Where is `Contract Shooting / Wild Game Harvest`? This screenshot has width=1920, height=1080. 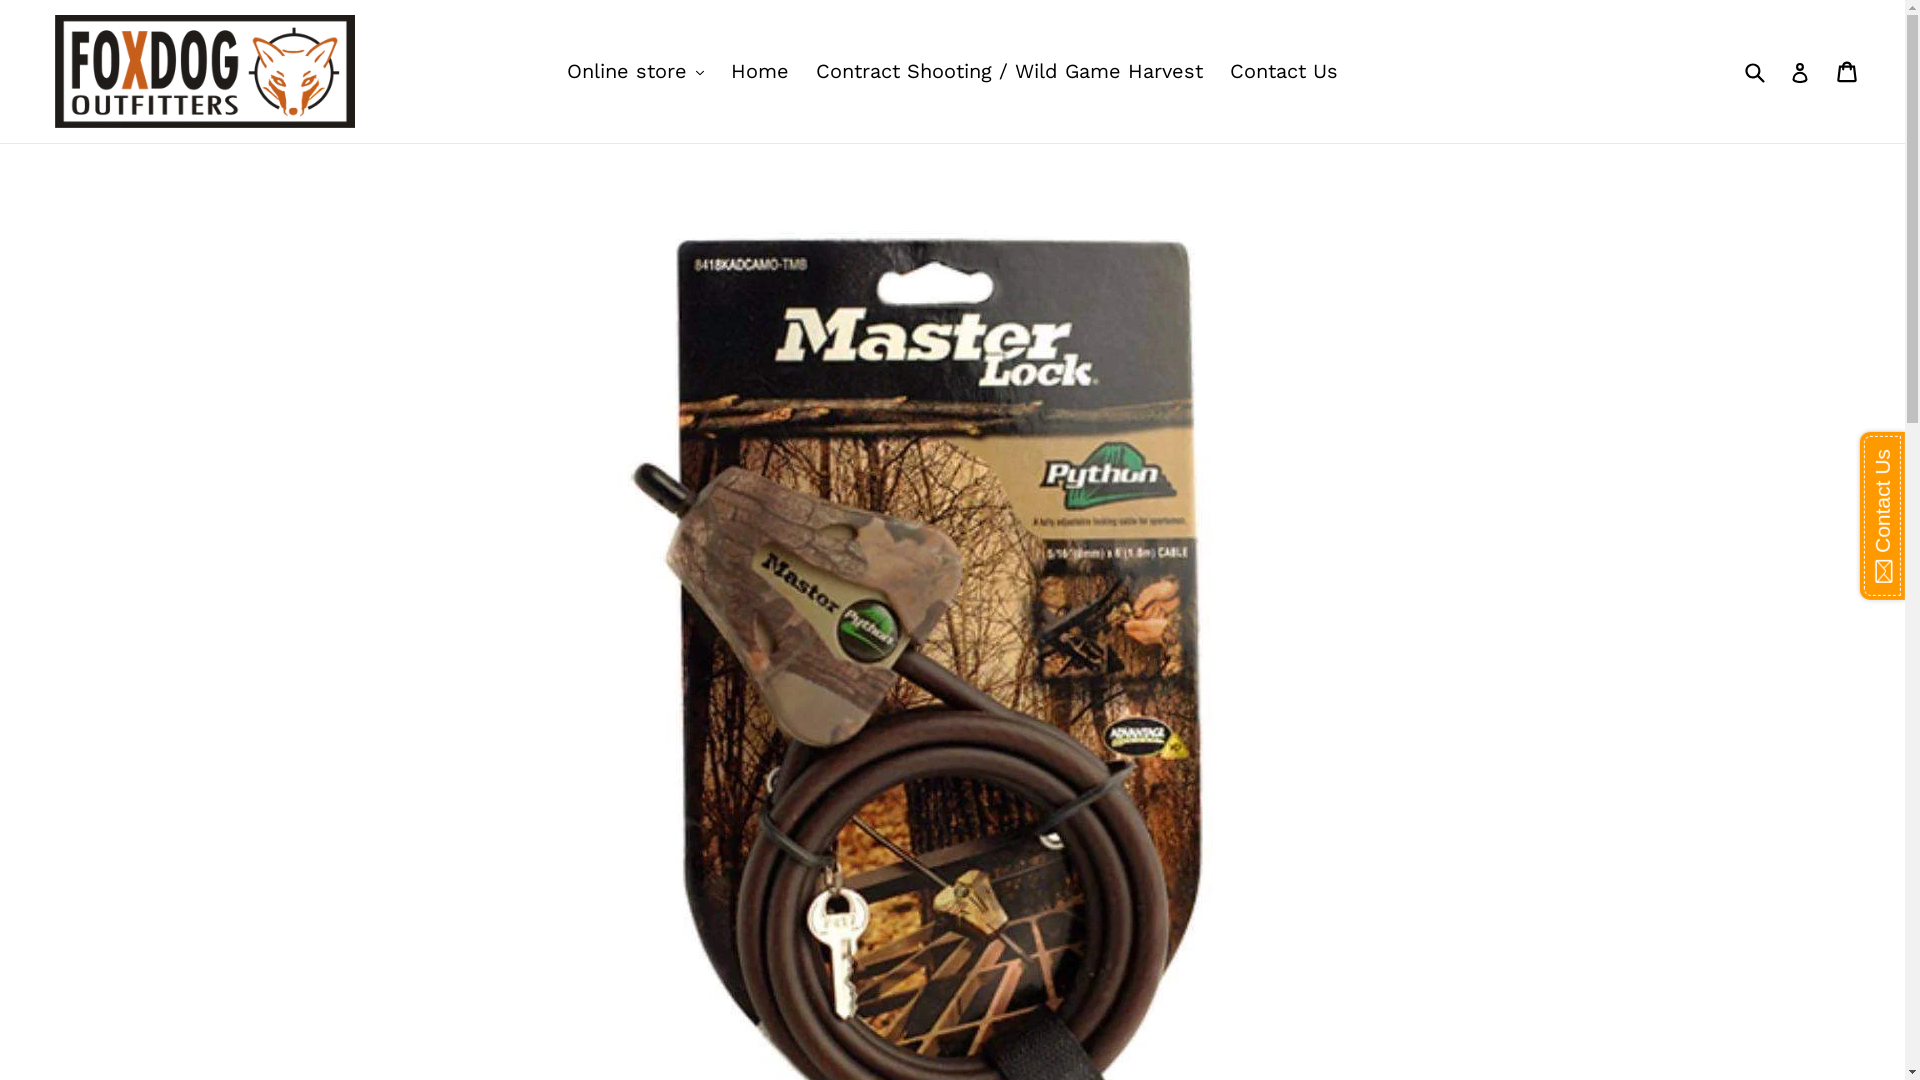
Contract Shooting / Wild Game Harvest is located at coordinates (1010, 71).